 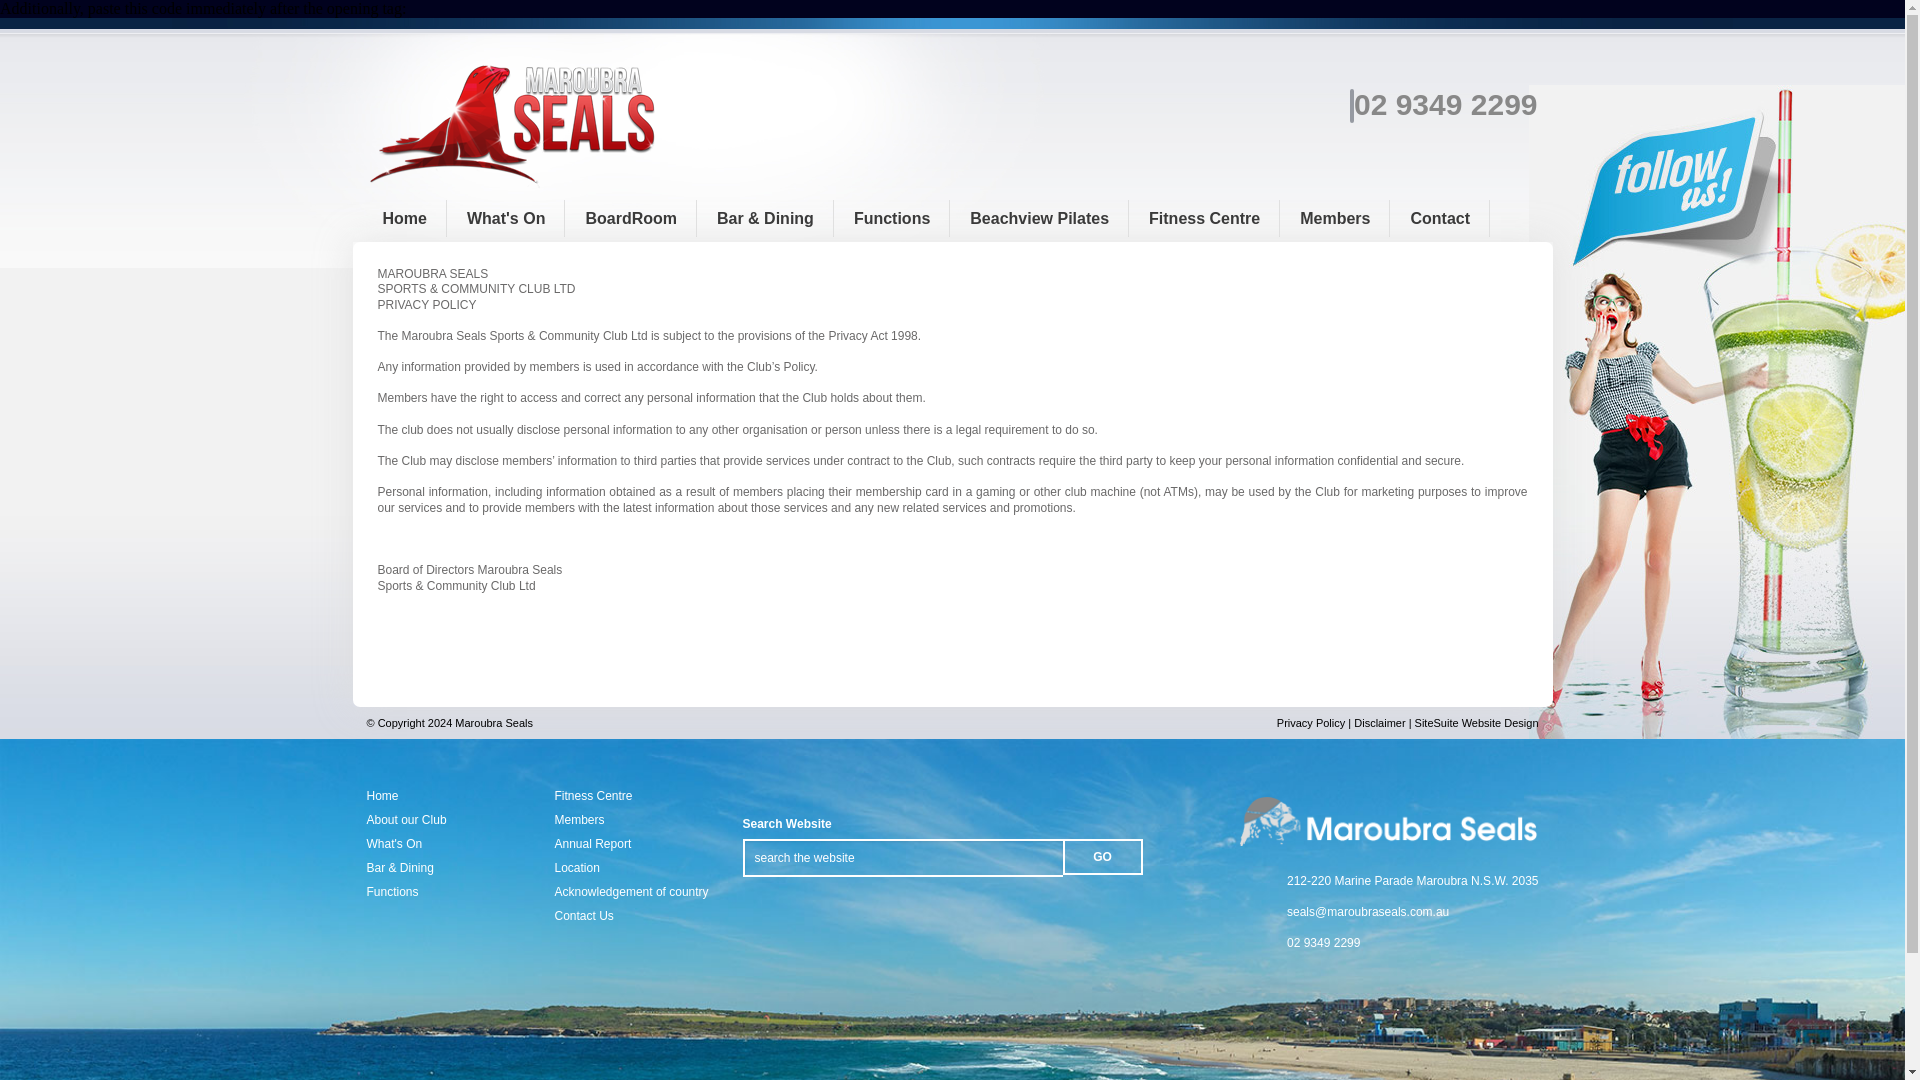 What do you see at coordinates (404, 218) in the screenshot?
I see `Home` at bounding box center [404, 218].